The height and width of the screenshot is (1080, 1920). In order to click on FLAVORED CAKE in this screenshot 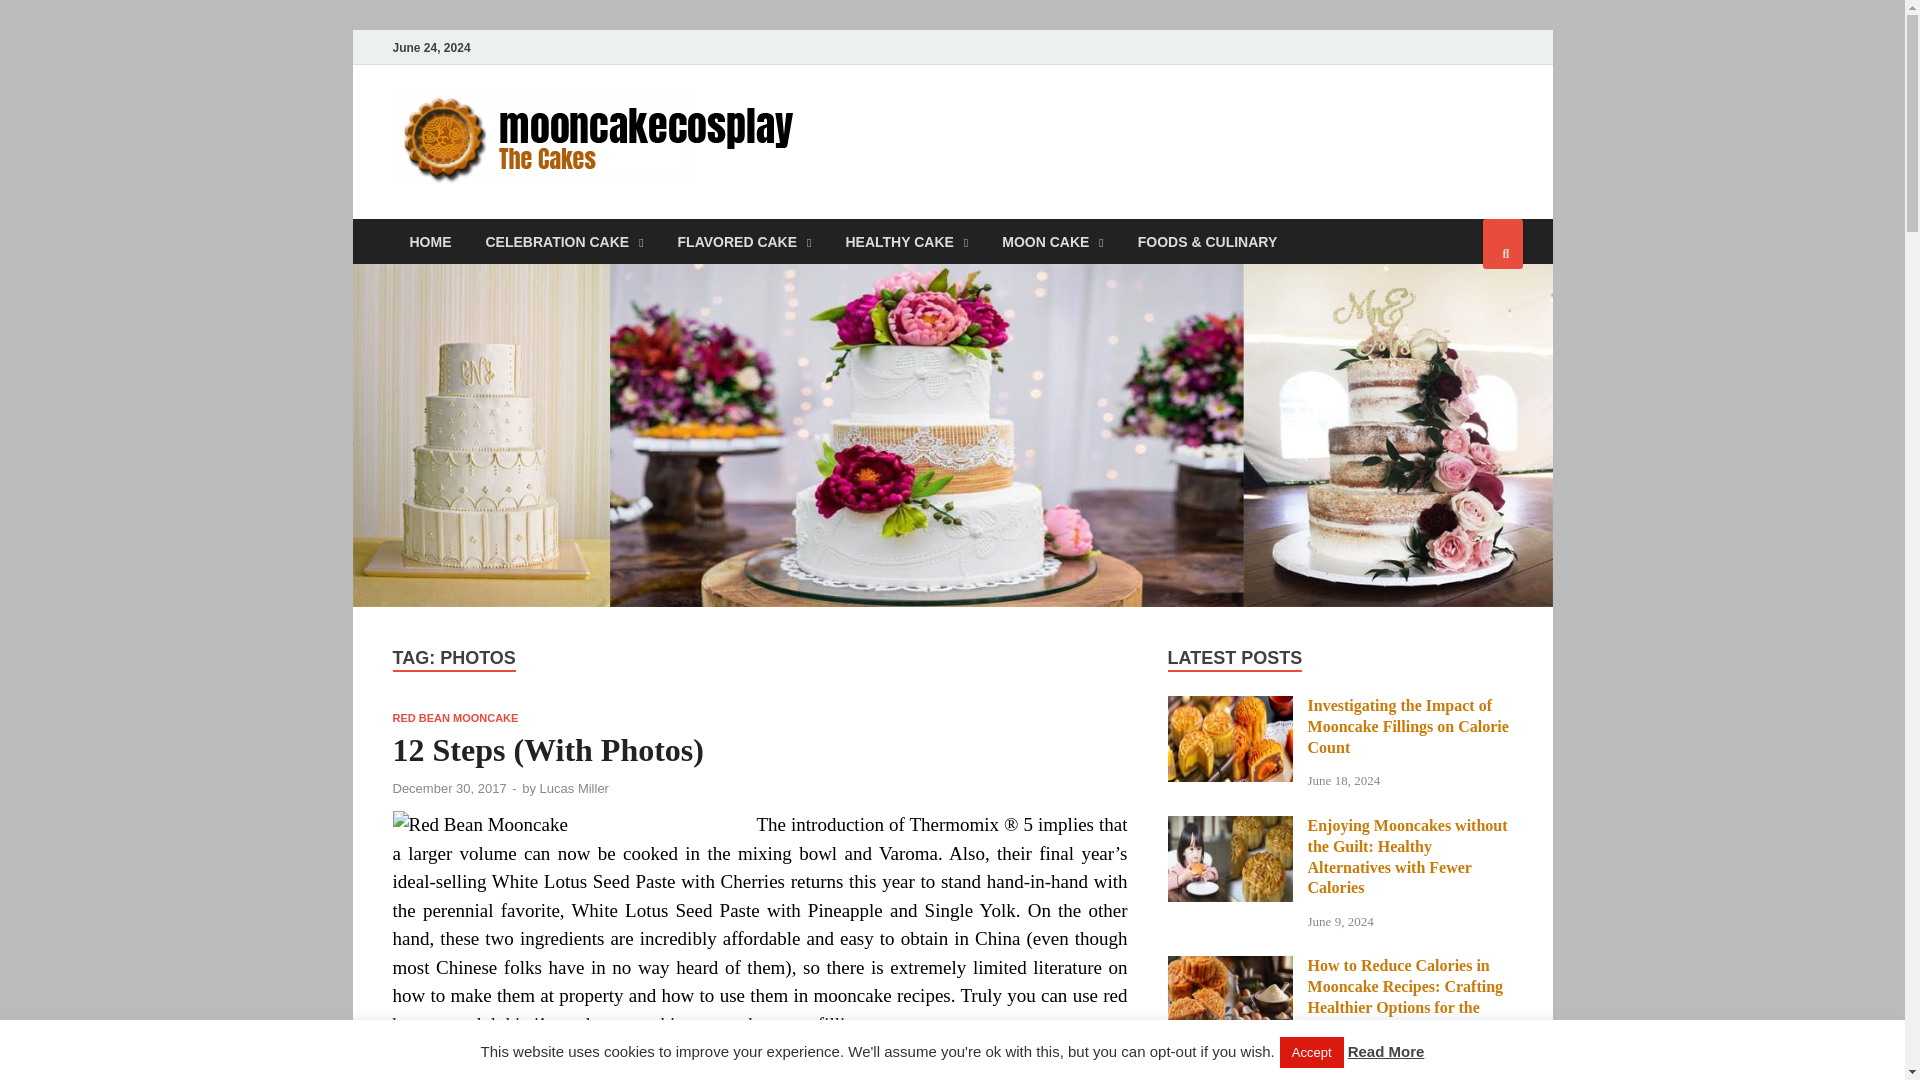, I will do `click(744, 241)`.